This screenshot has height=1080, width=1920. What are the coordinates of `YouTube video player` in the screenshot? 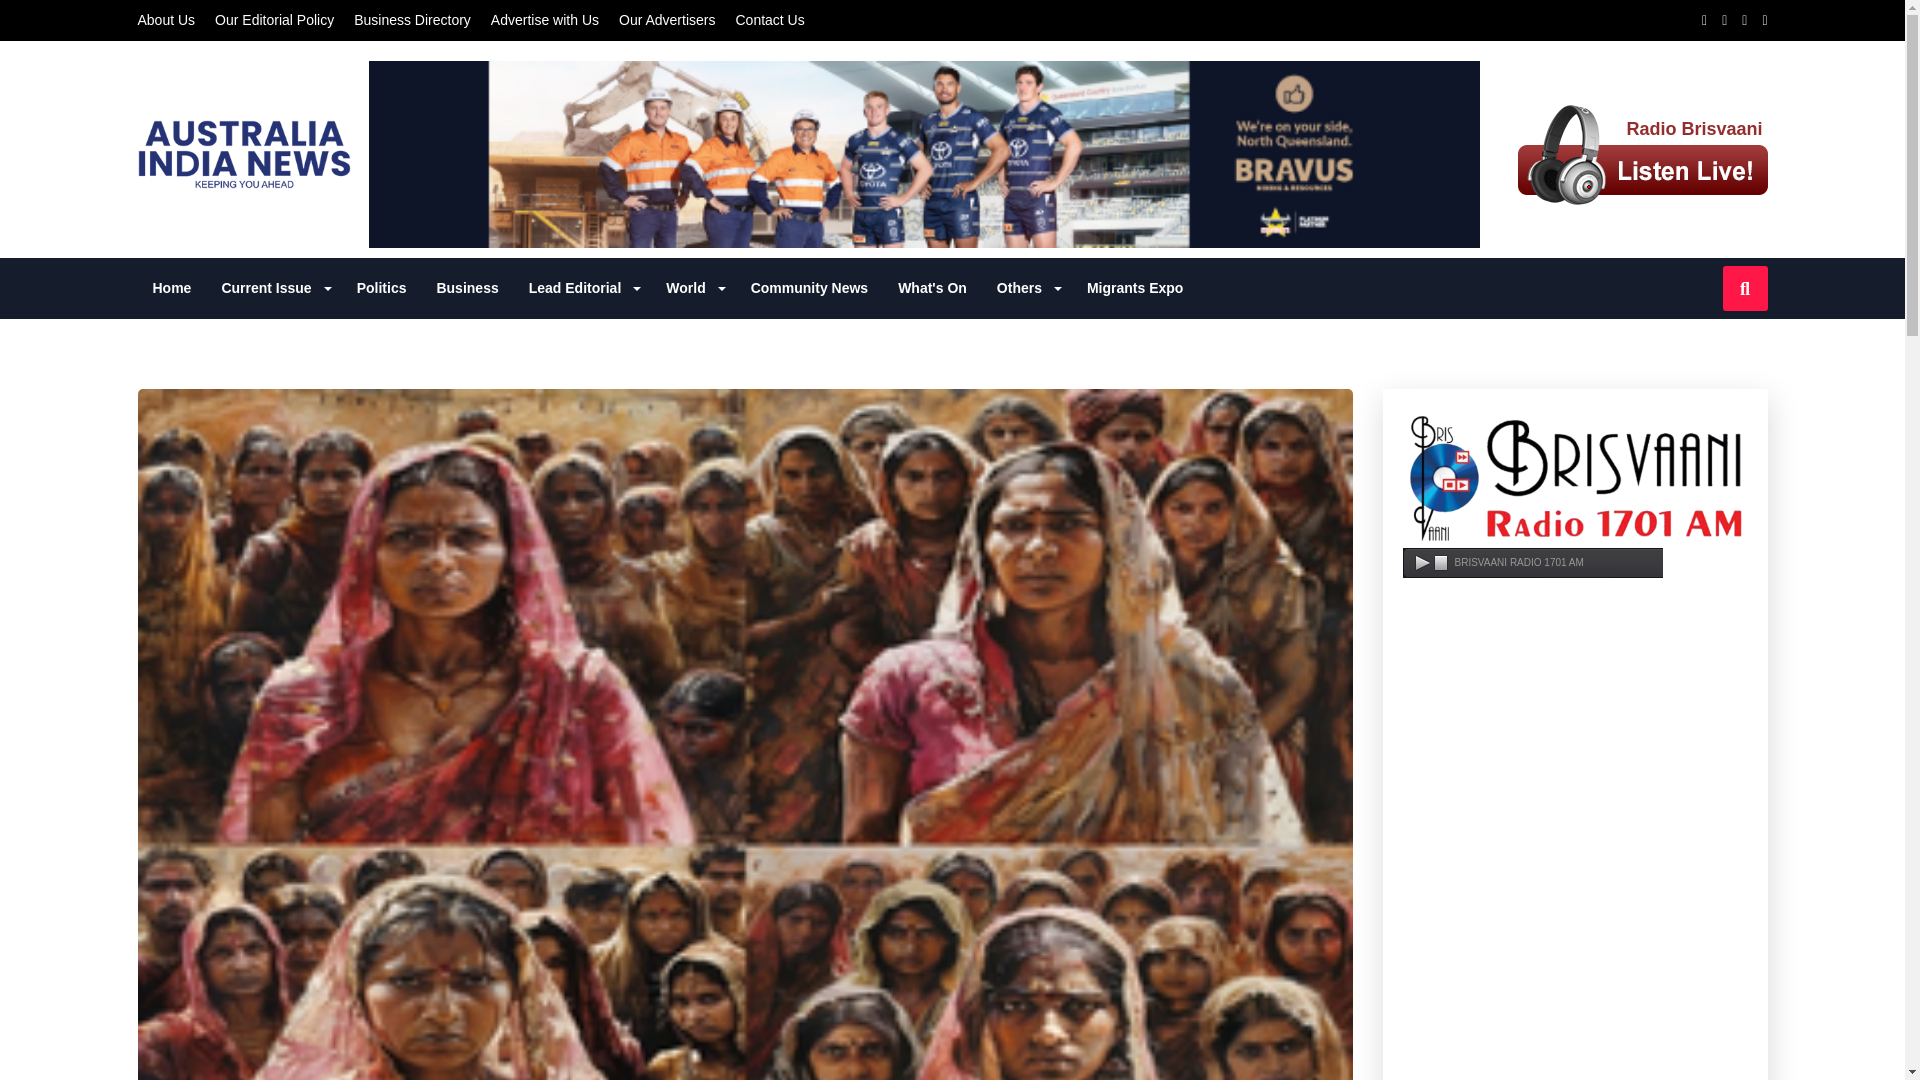 It's located at (1574, 688).